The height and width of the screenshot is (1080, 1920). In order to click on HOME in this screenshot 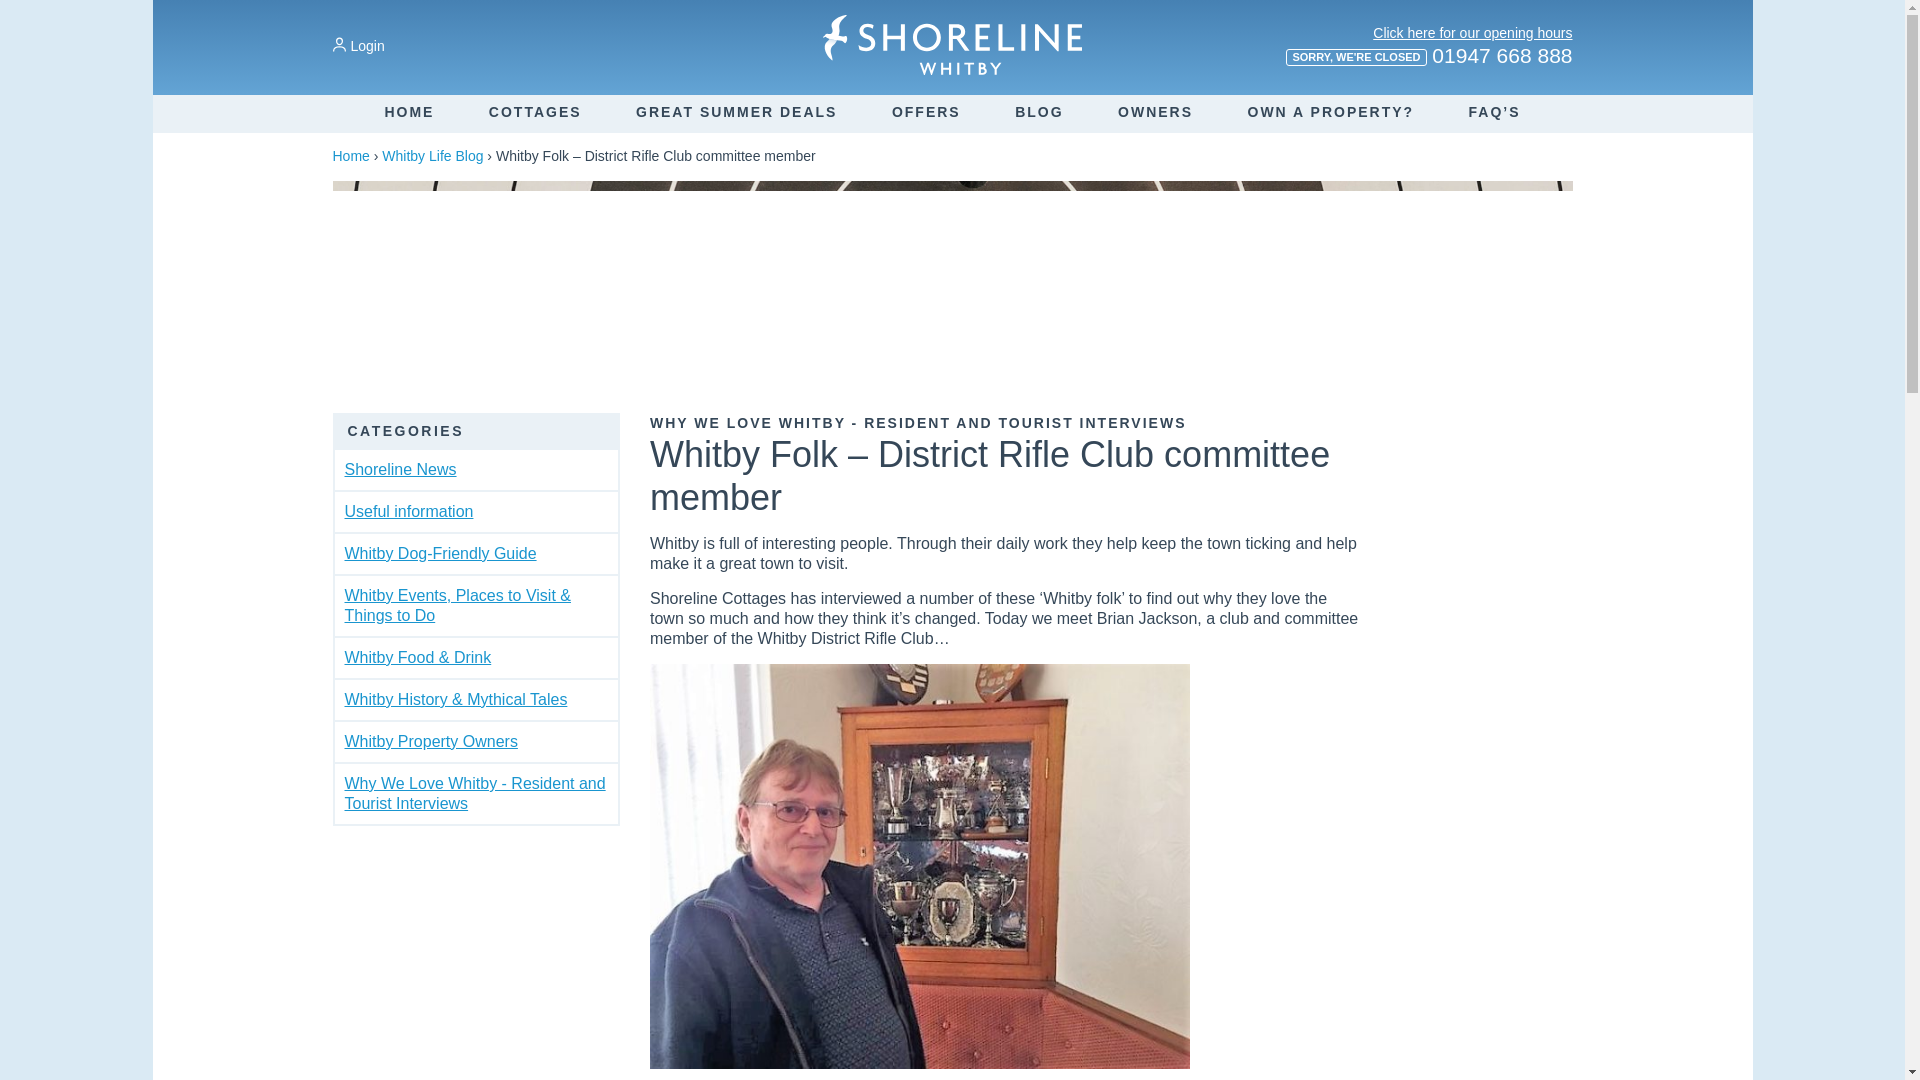, I will do `click(408, 111)`.